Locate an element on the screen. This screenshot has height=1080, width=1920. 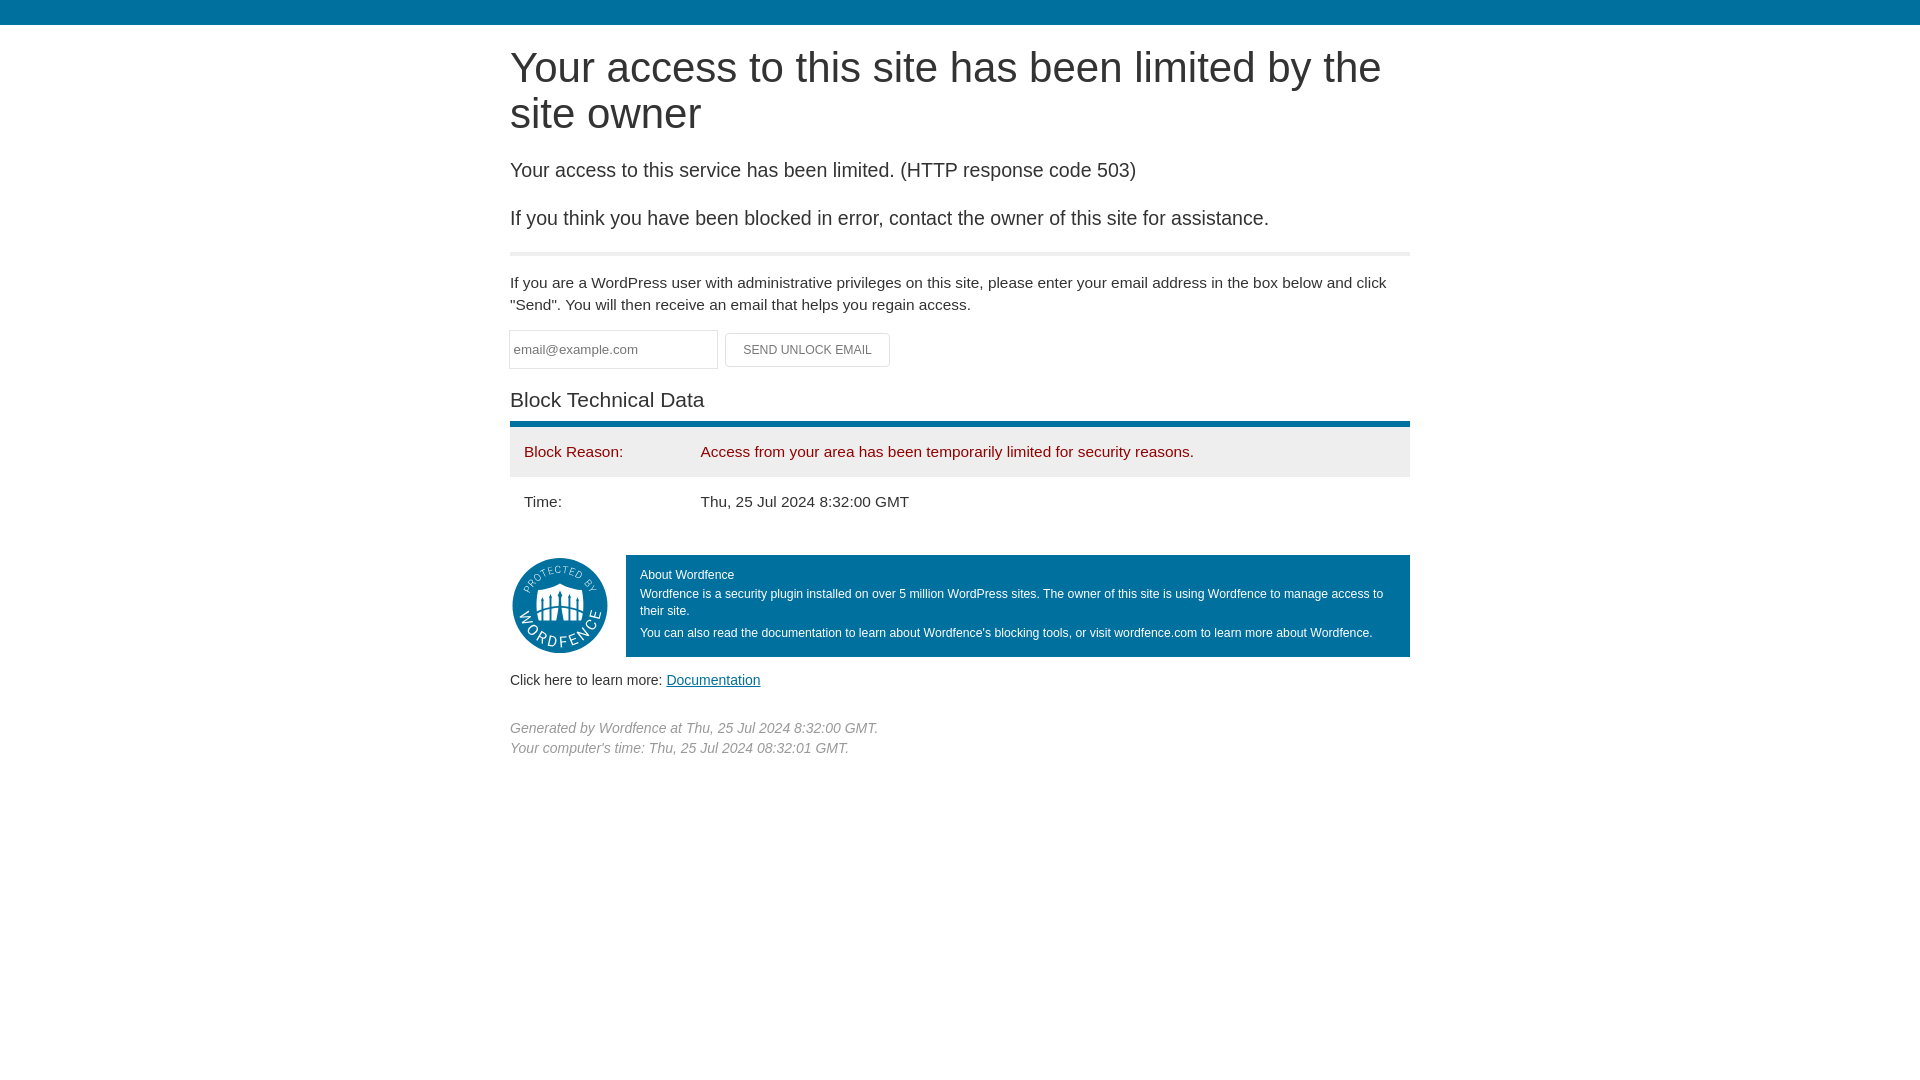
Documentation is located at coordinates (713, 679).